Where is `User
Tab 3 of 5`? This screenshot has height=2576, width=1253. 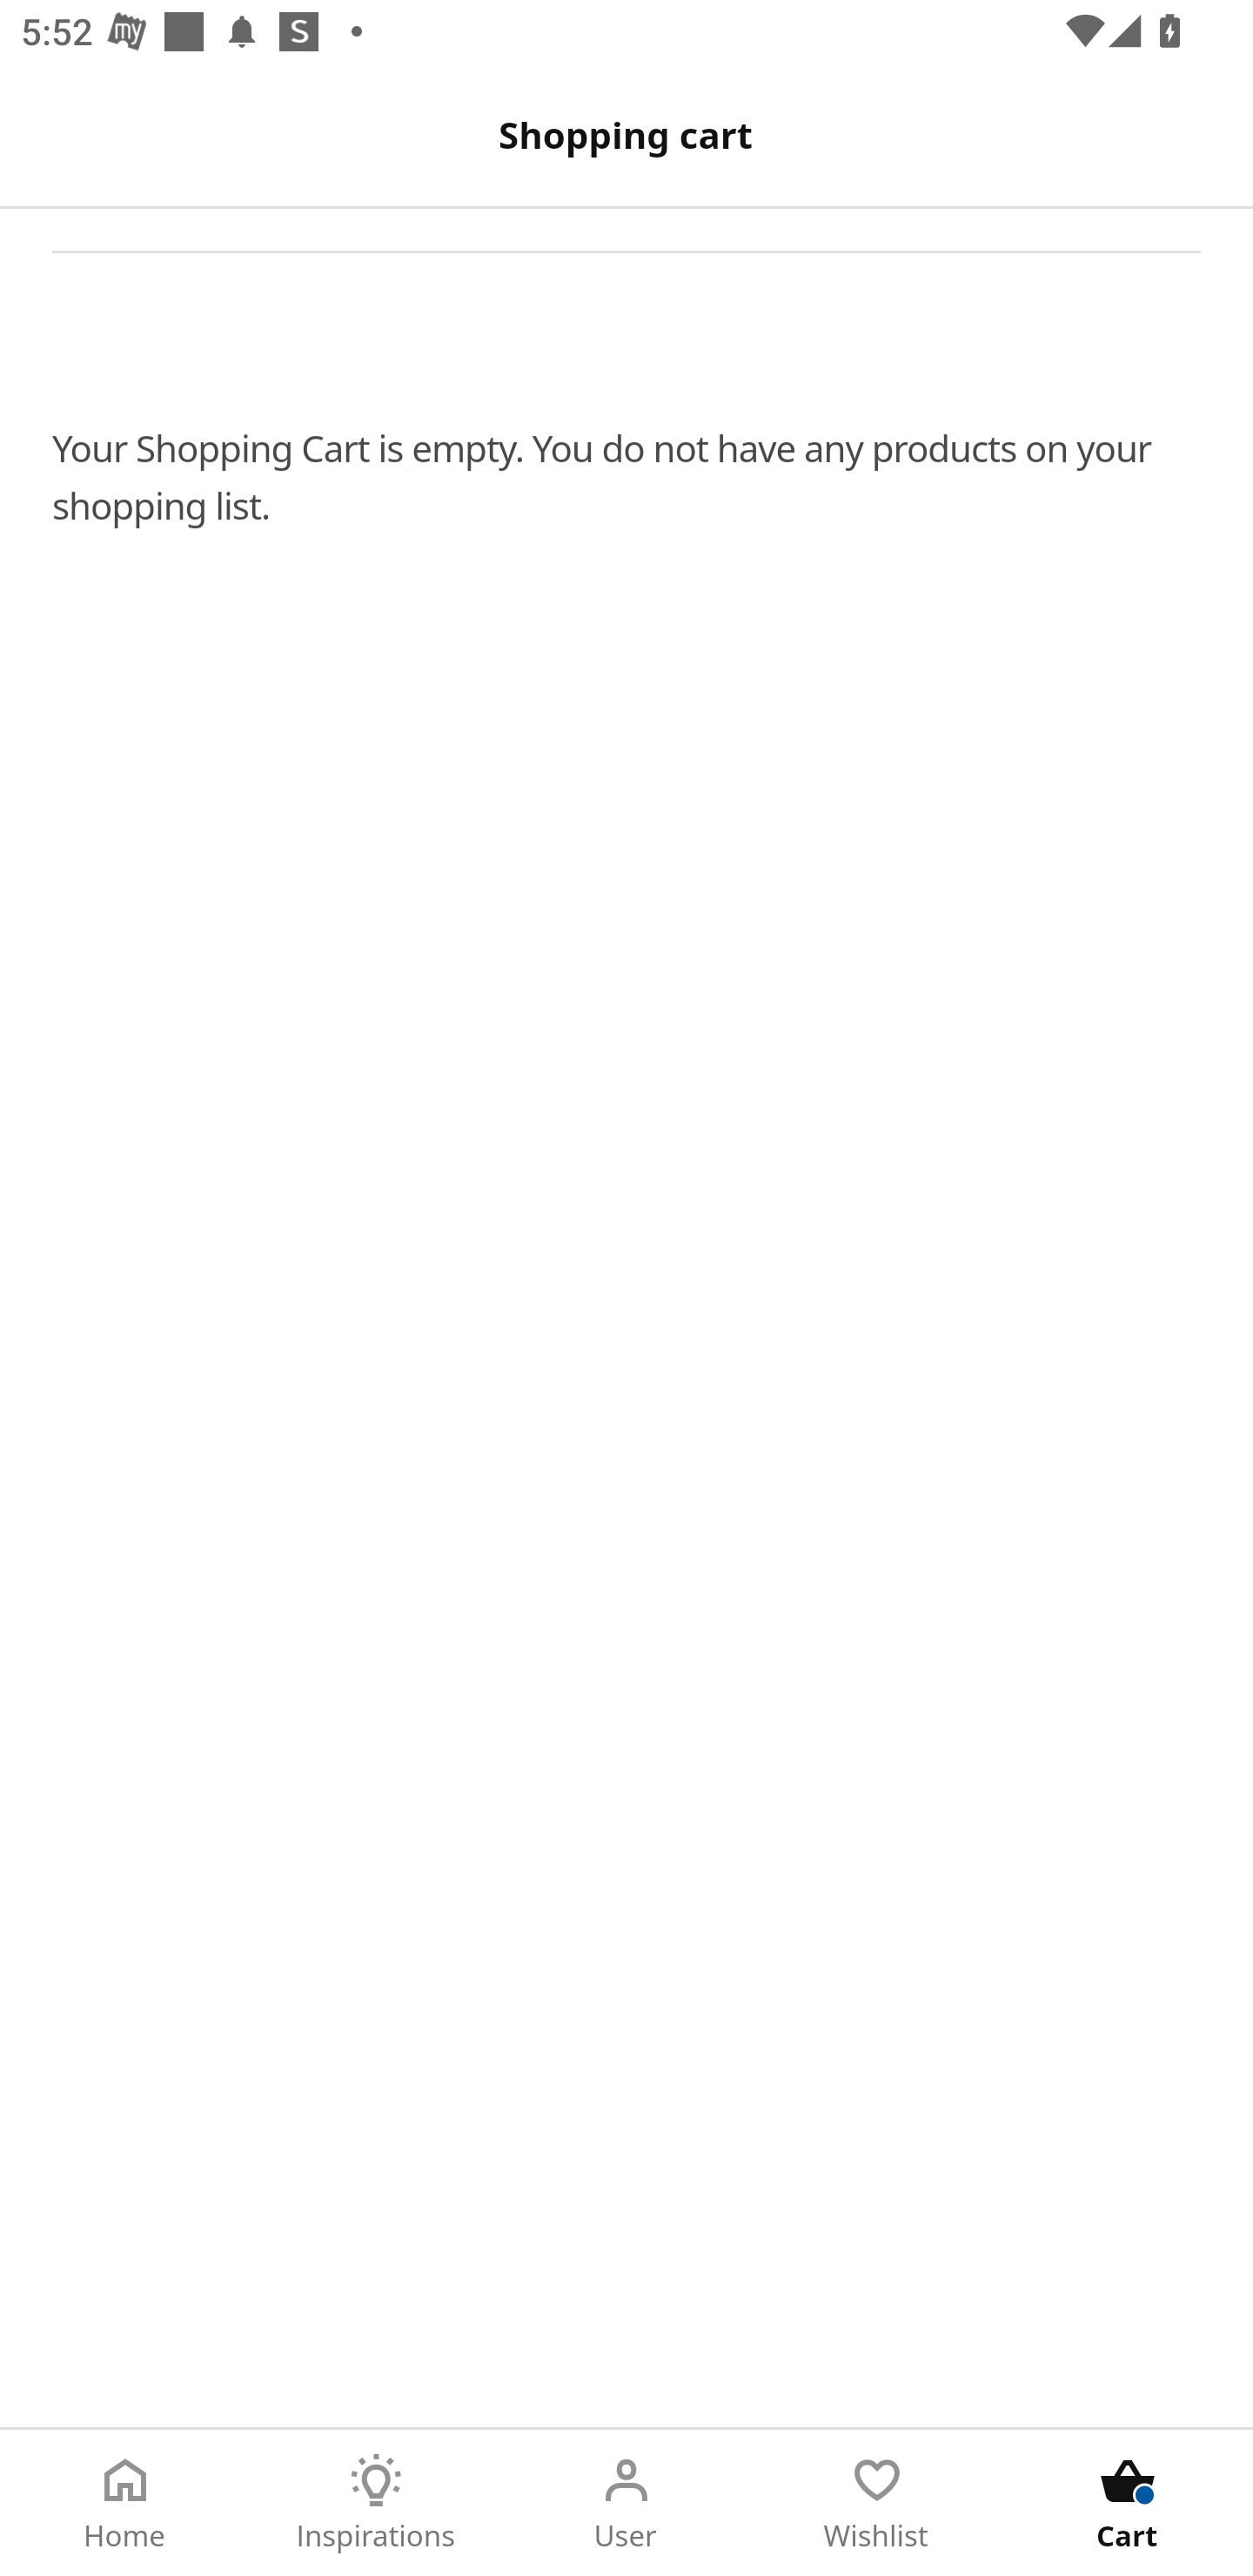 User
Tab 3 of 5 is located at coordinates (626, 2503).